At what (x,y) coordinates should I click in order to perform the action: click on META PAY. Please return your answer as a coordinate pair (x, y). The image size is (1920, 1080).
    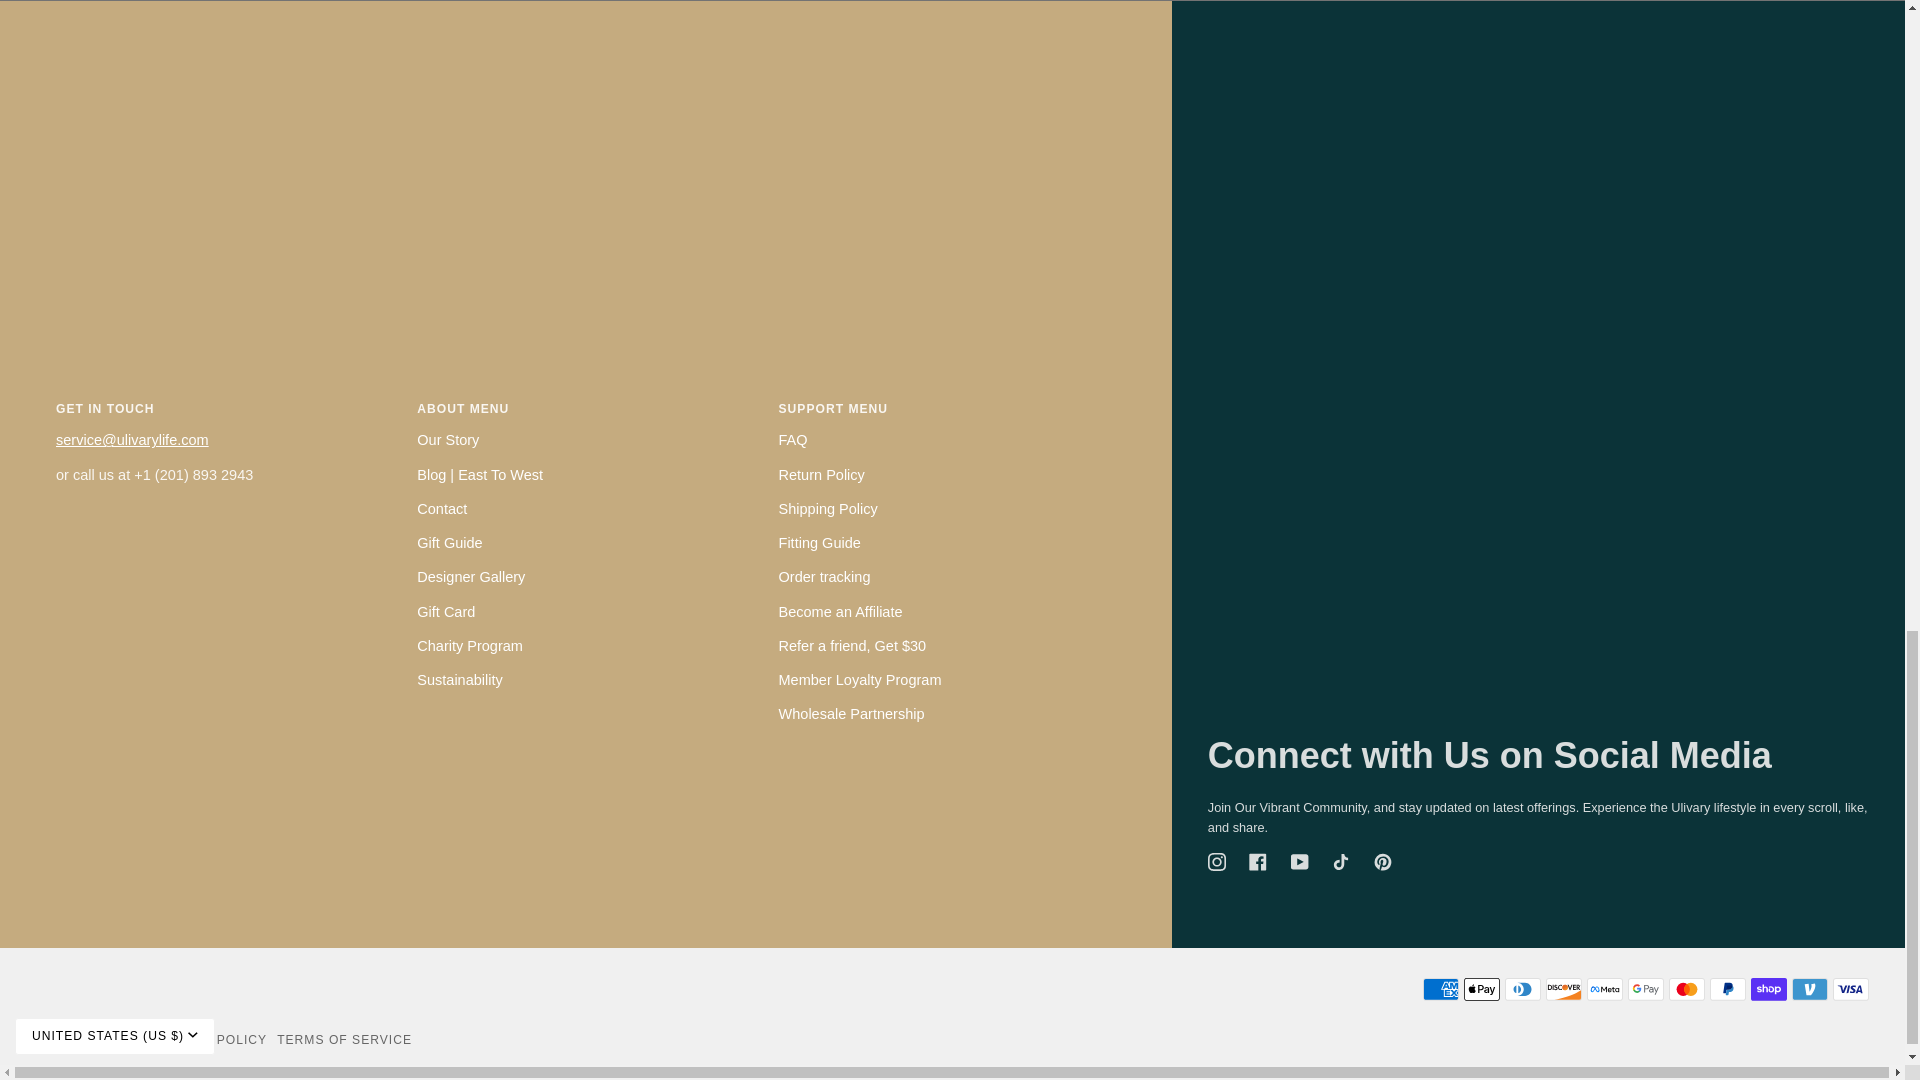
    Looking at the image, I should click on (1604, 990).